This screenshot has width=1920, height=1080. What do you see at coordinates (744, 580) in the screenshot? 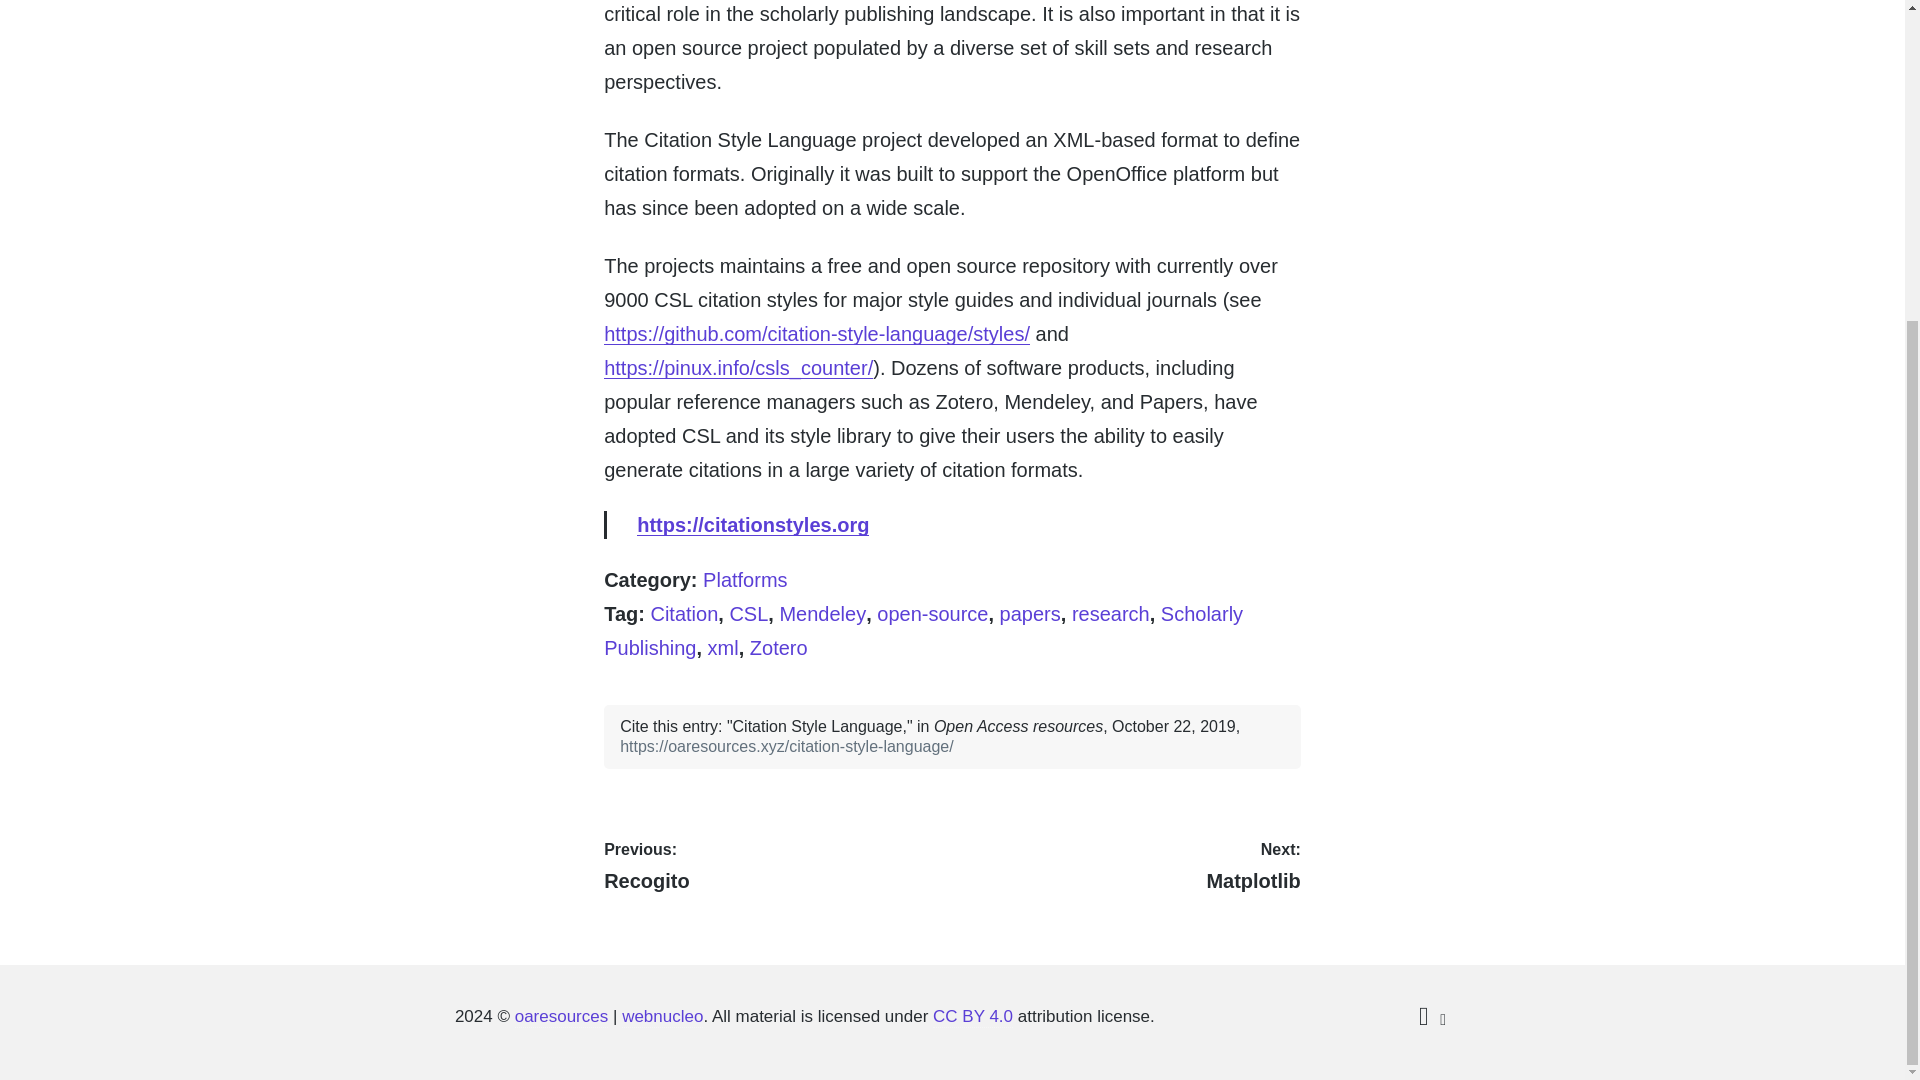
I see `open-source` at bounding box center [744, 580].